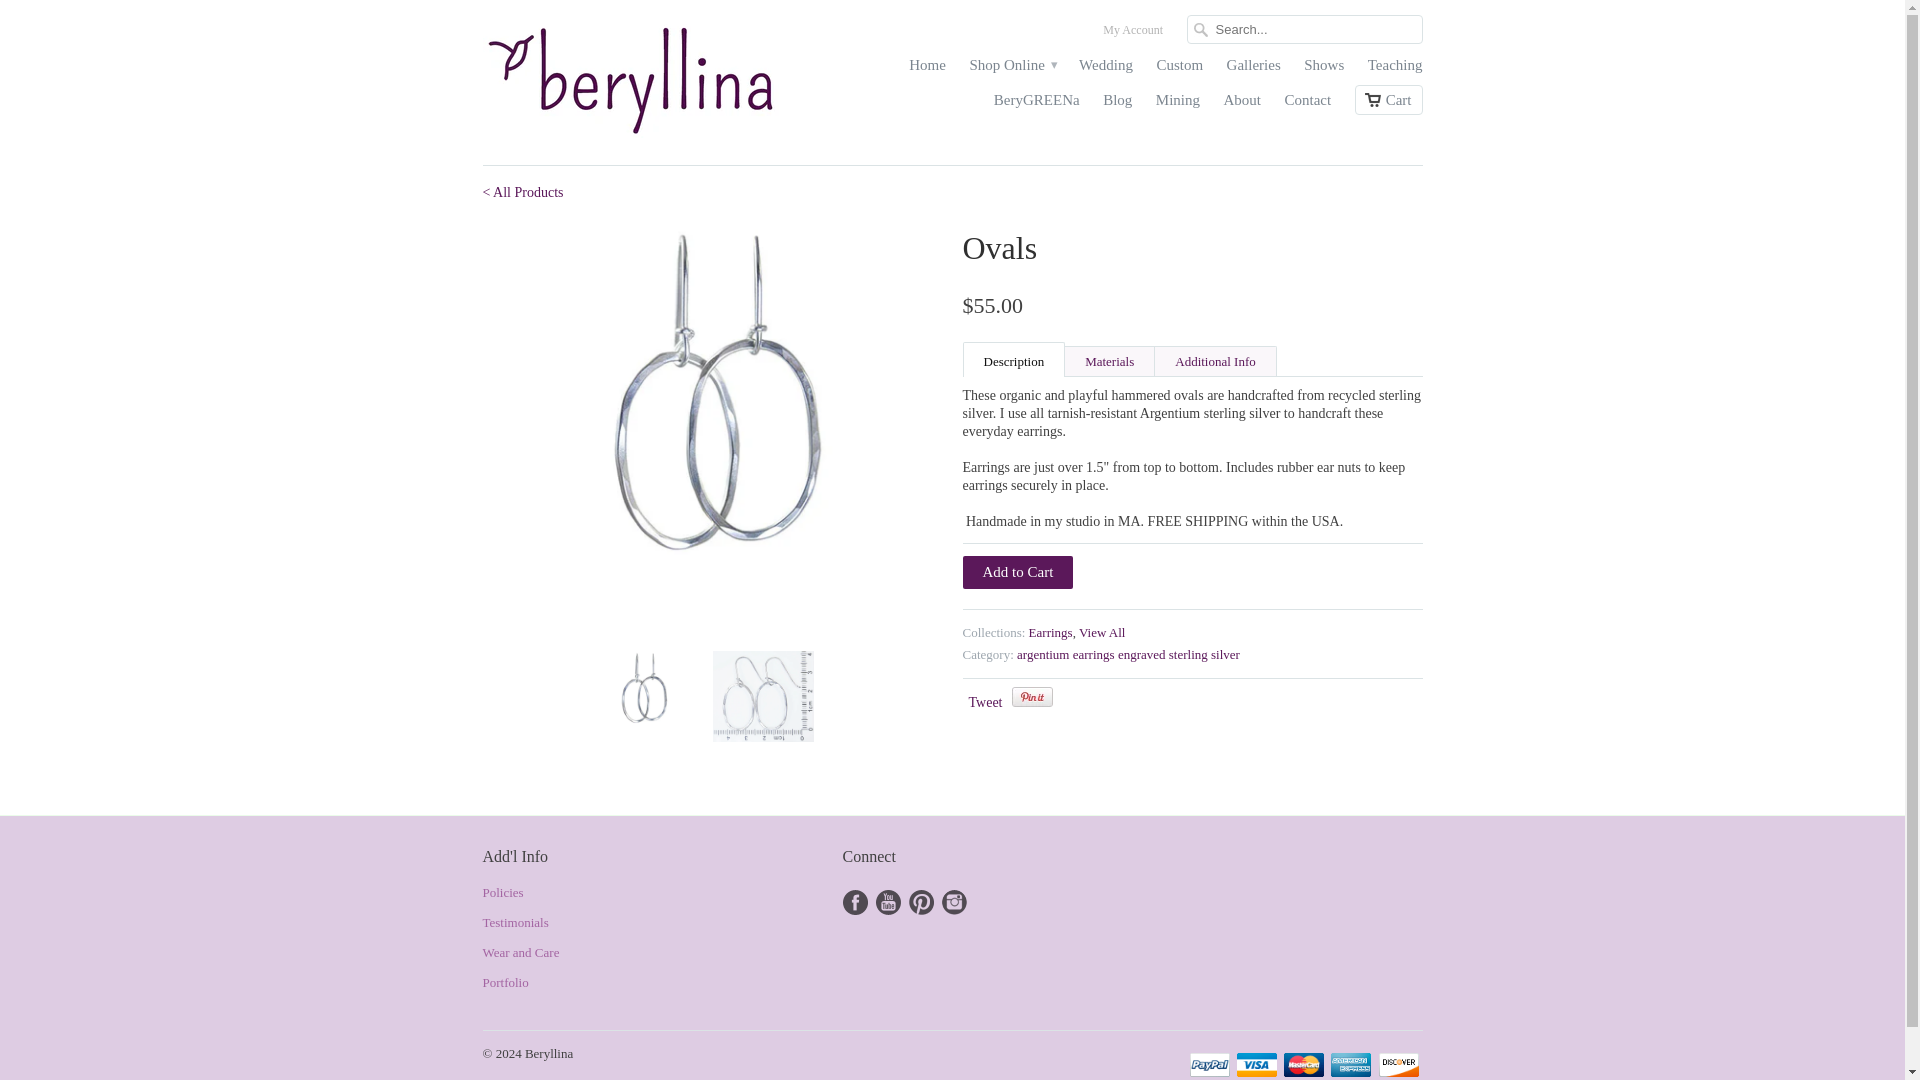 Image resolution: width=1920 pixels, height=1080 pixels. What do you see at coordinates (1242, 104) in the screenshot?
I see `About` at bounding box center [1242, 104].